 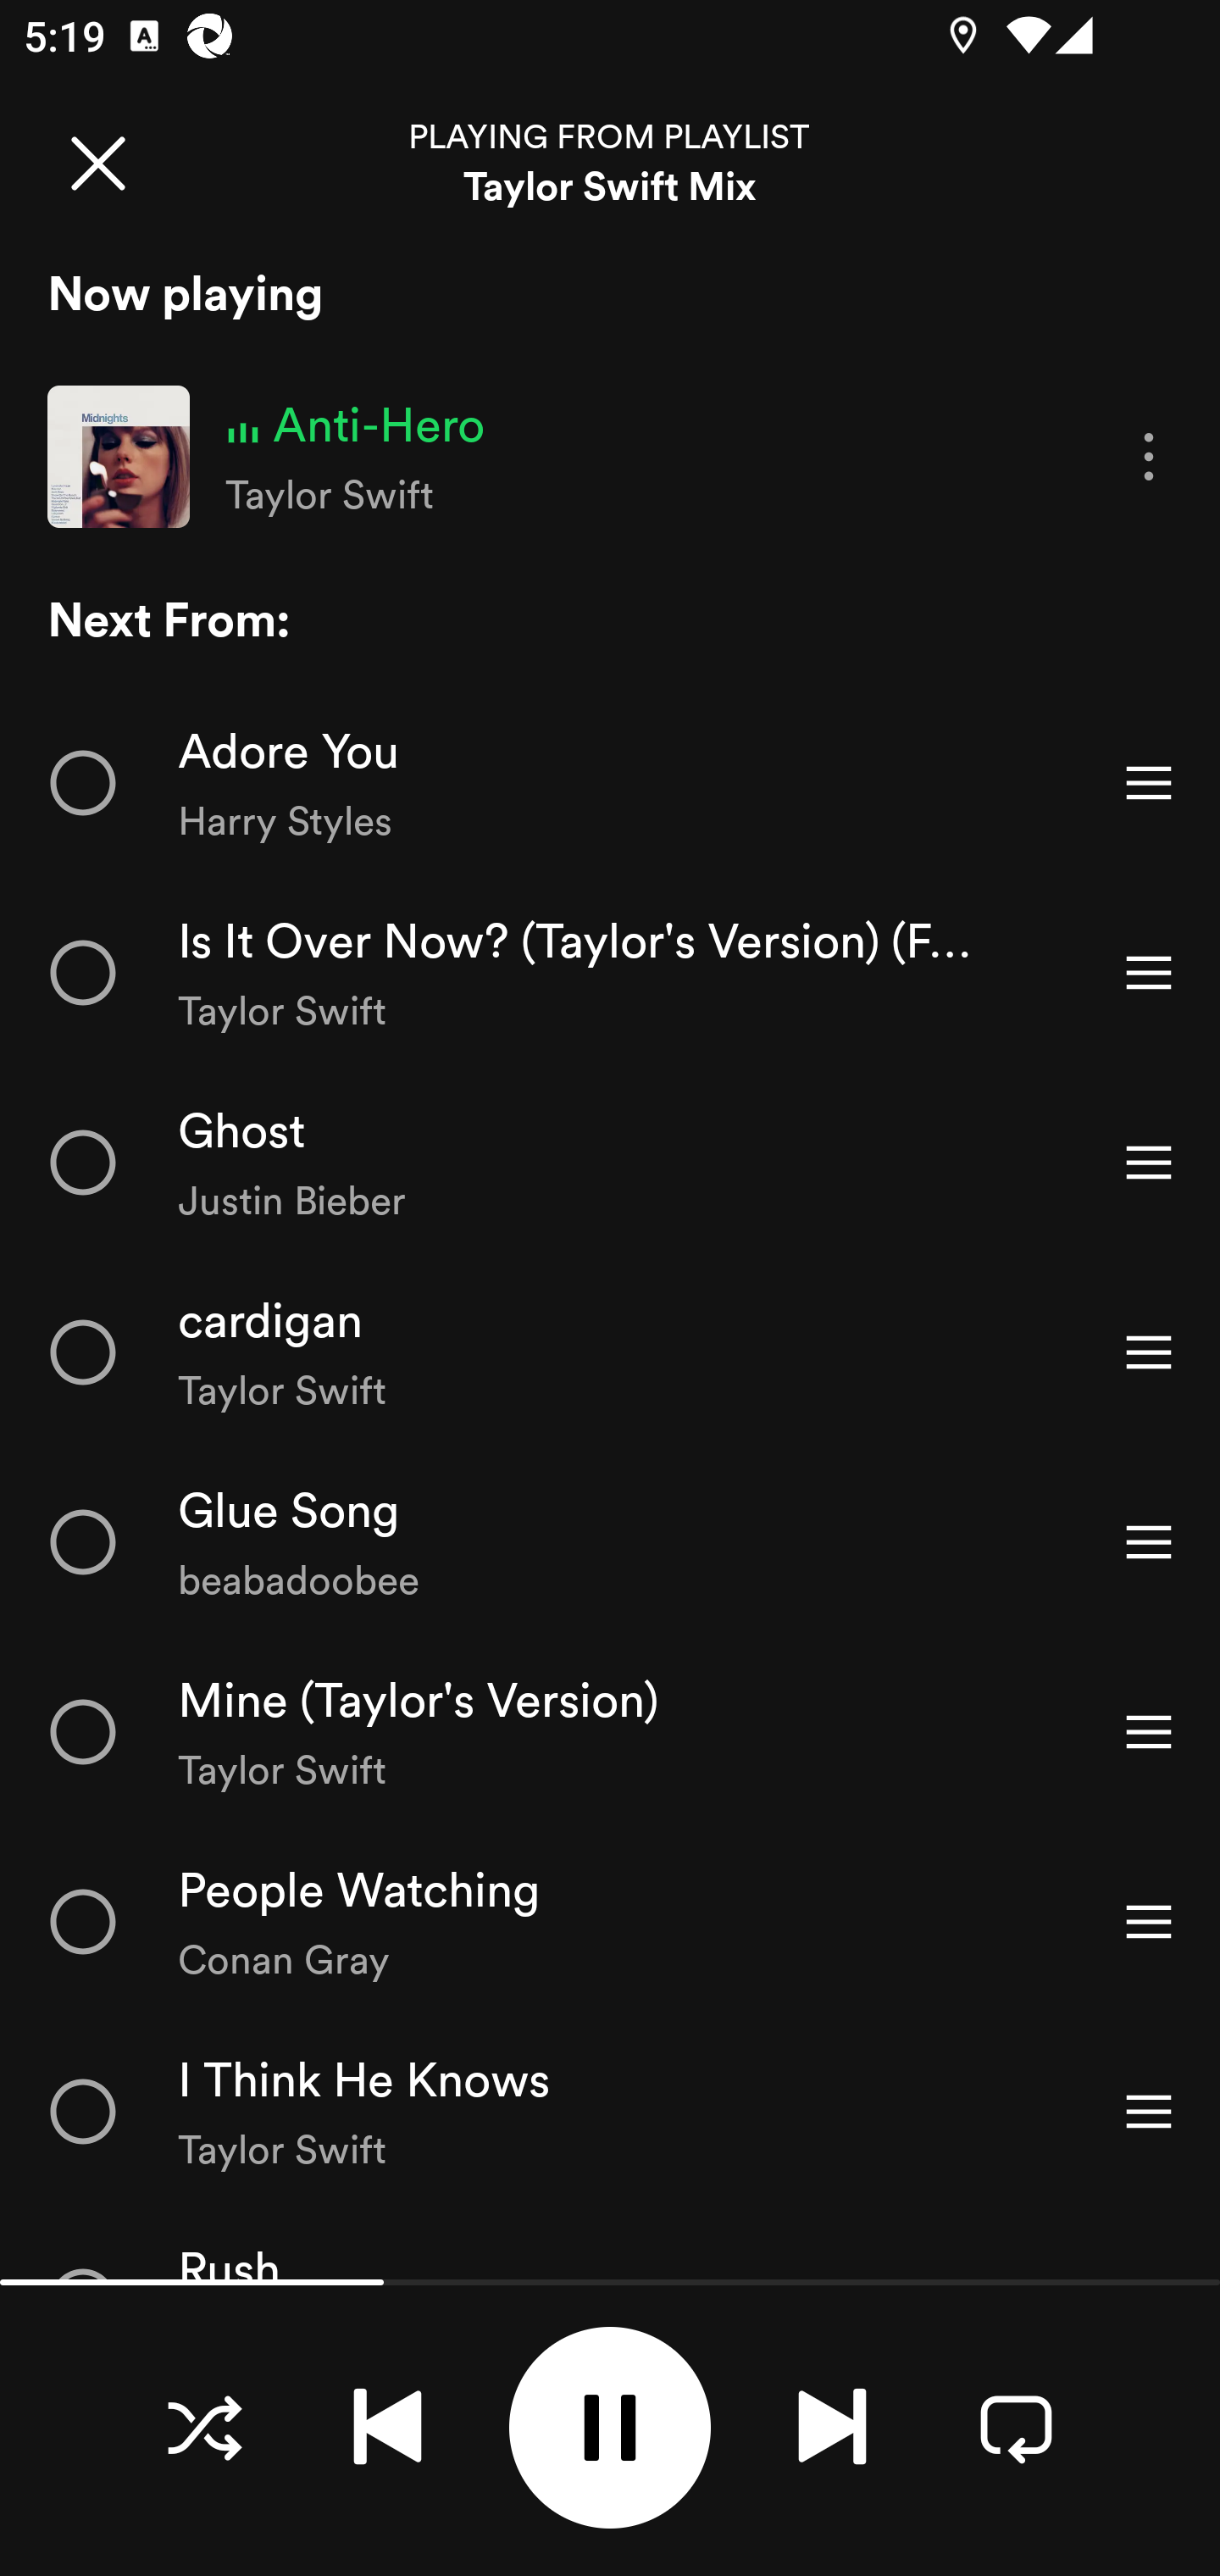 What do you see at coordinates (610, 783) in the screenshot?
I see `Adore You Harry Styles Reorder track` at bounding box center [610, 783].